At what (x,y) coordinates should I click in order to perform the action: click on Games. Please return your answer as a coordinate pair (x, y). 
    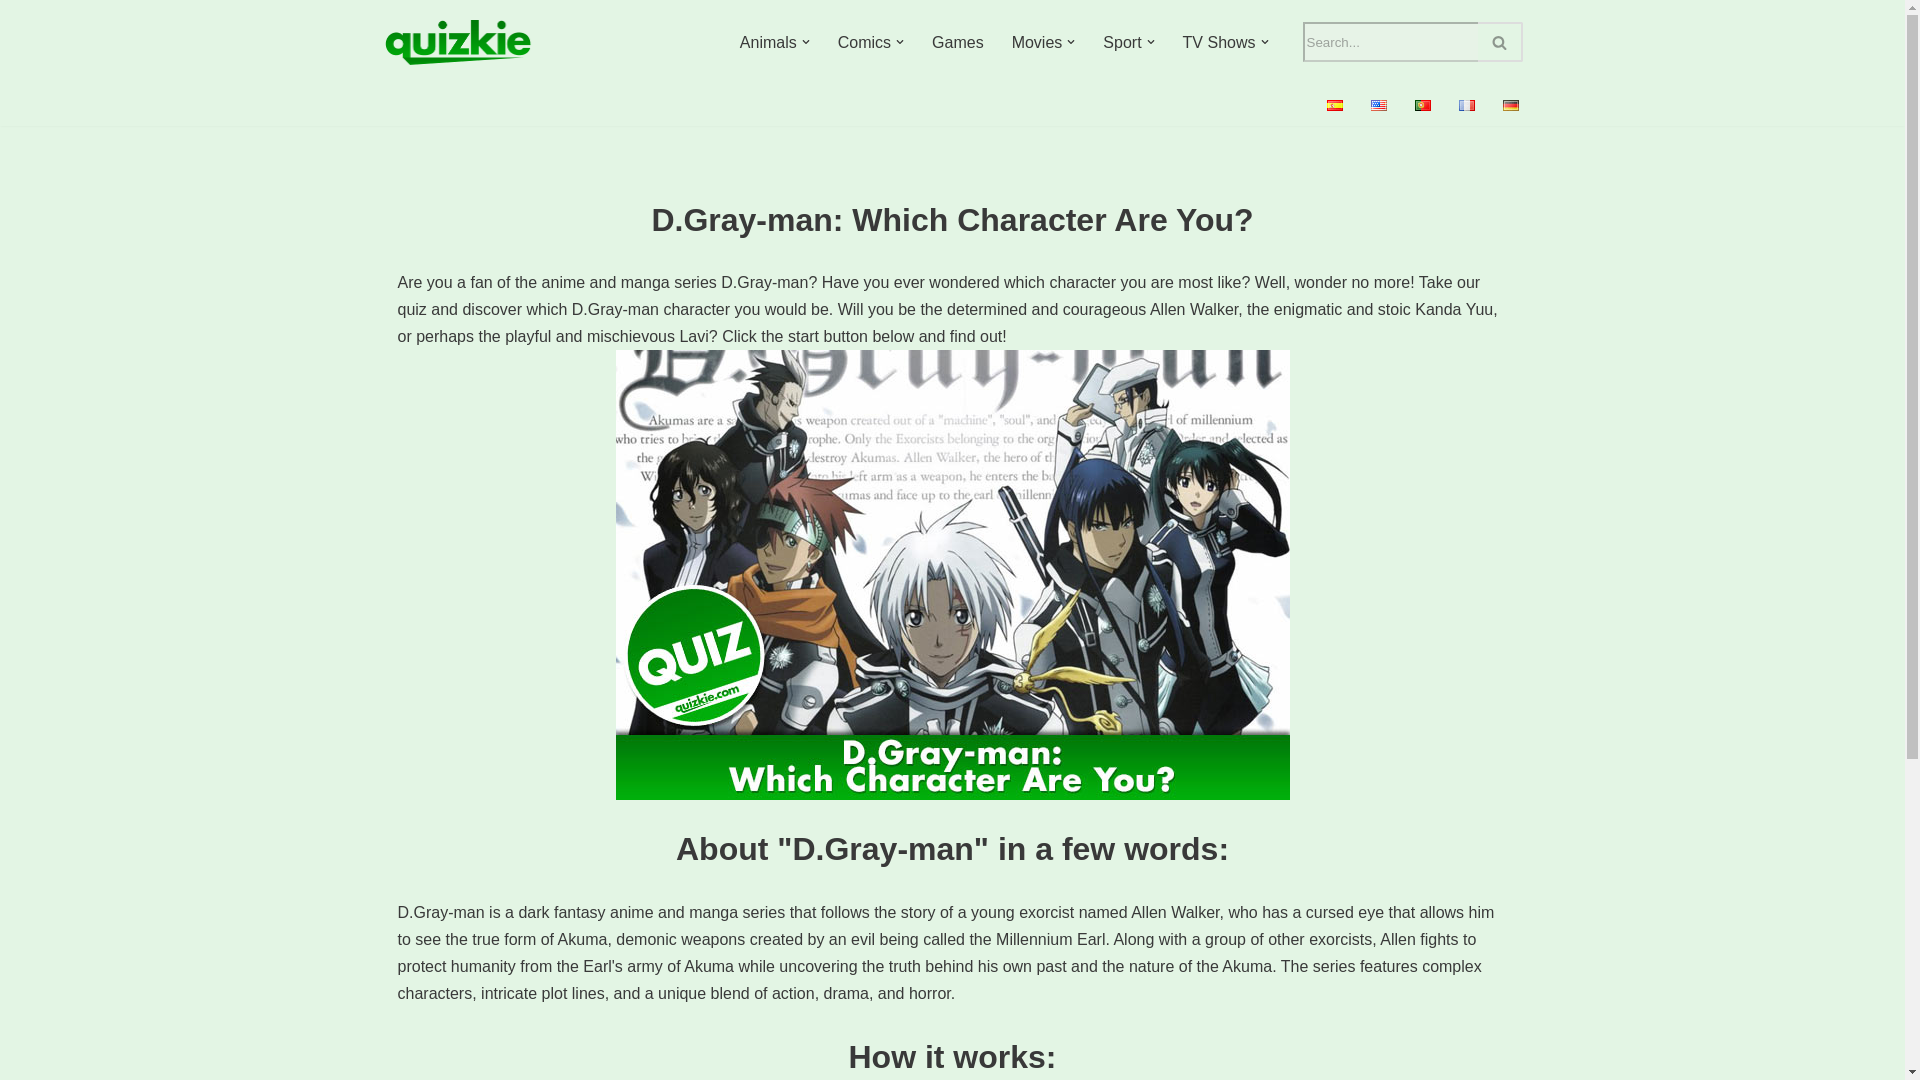
    Looking at the image, I should click on (957, 42).